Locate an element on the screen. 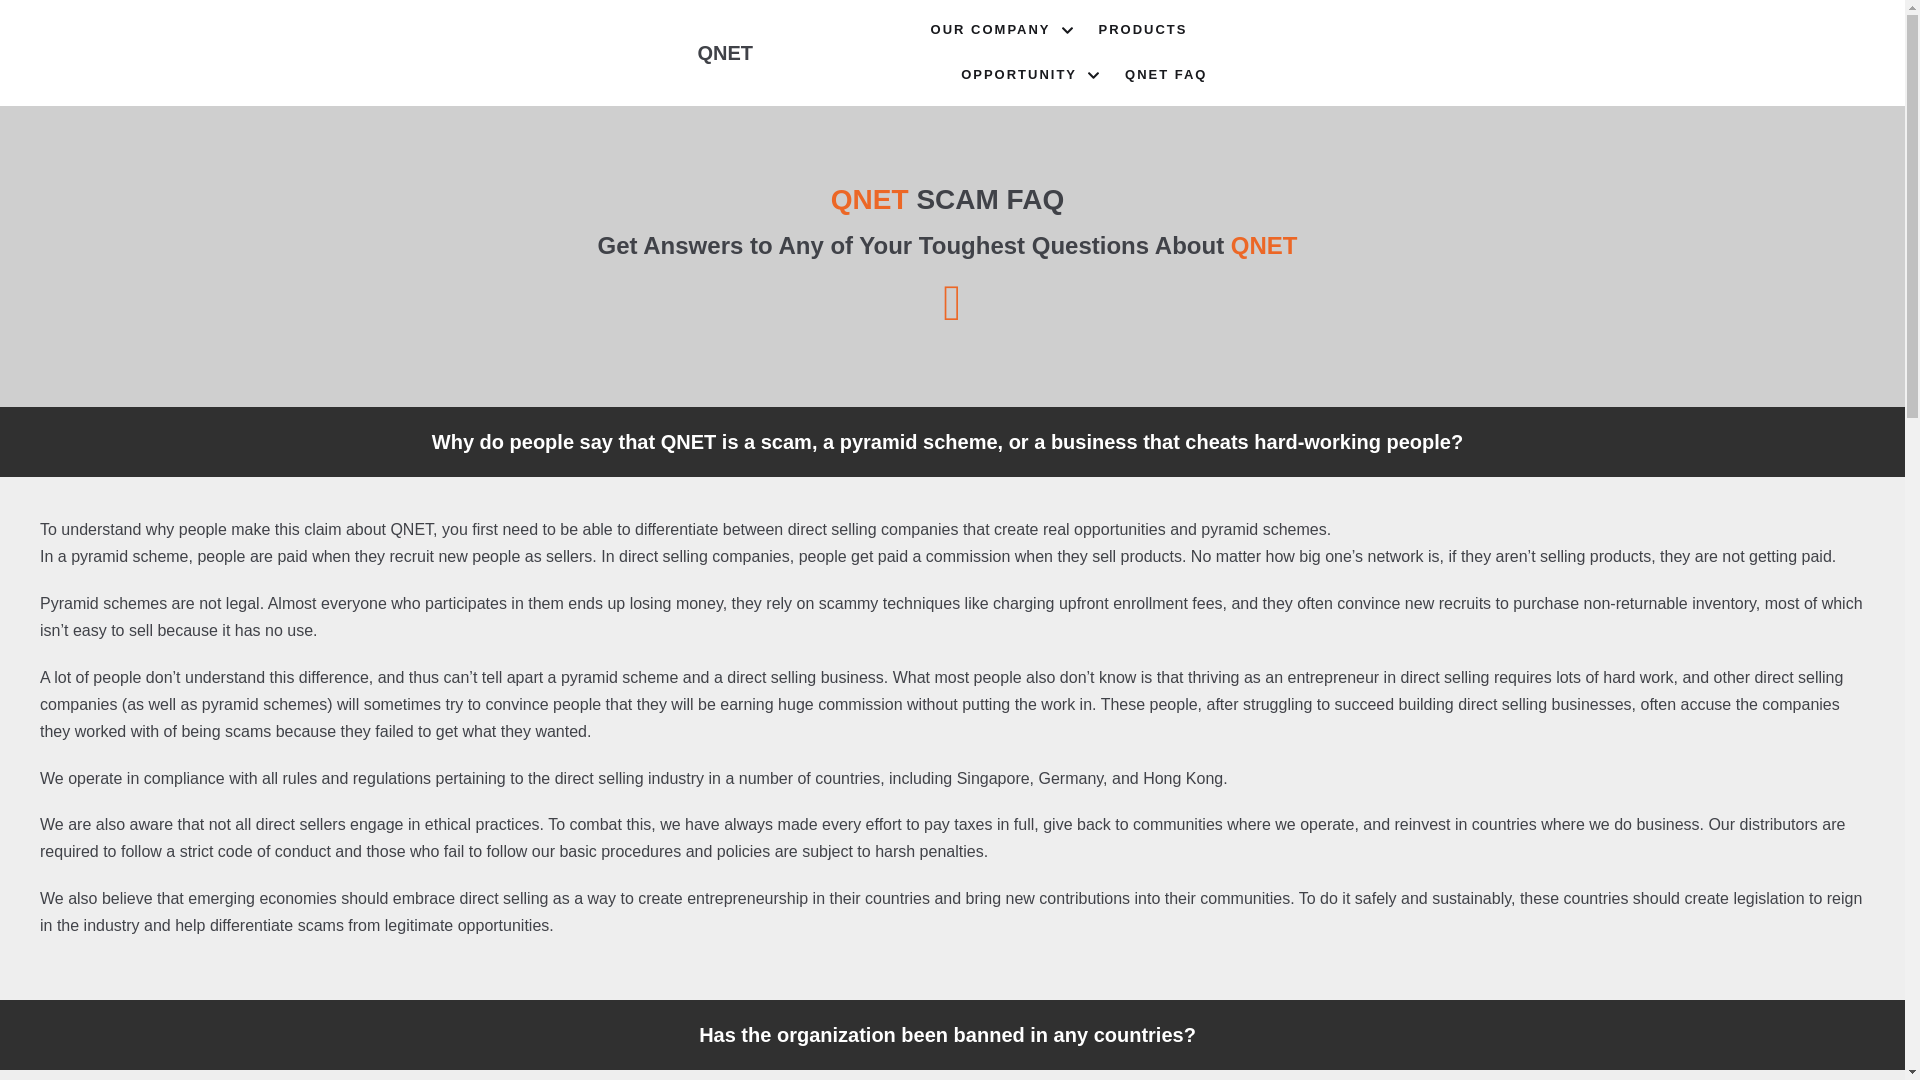  Skip to content is located at coordinates (20, 42).